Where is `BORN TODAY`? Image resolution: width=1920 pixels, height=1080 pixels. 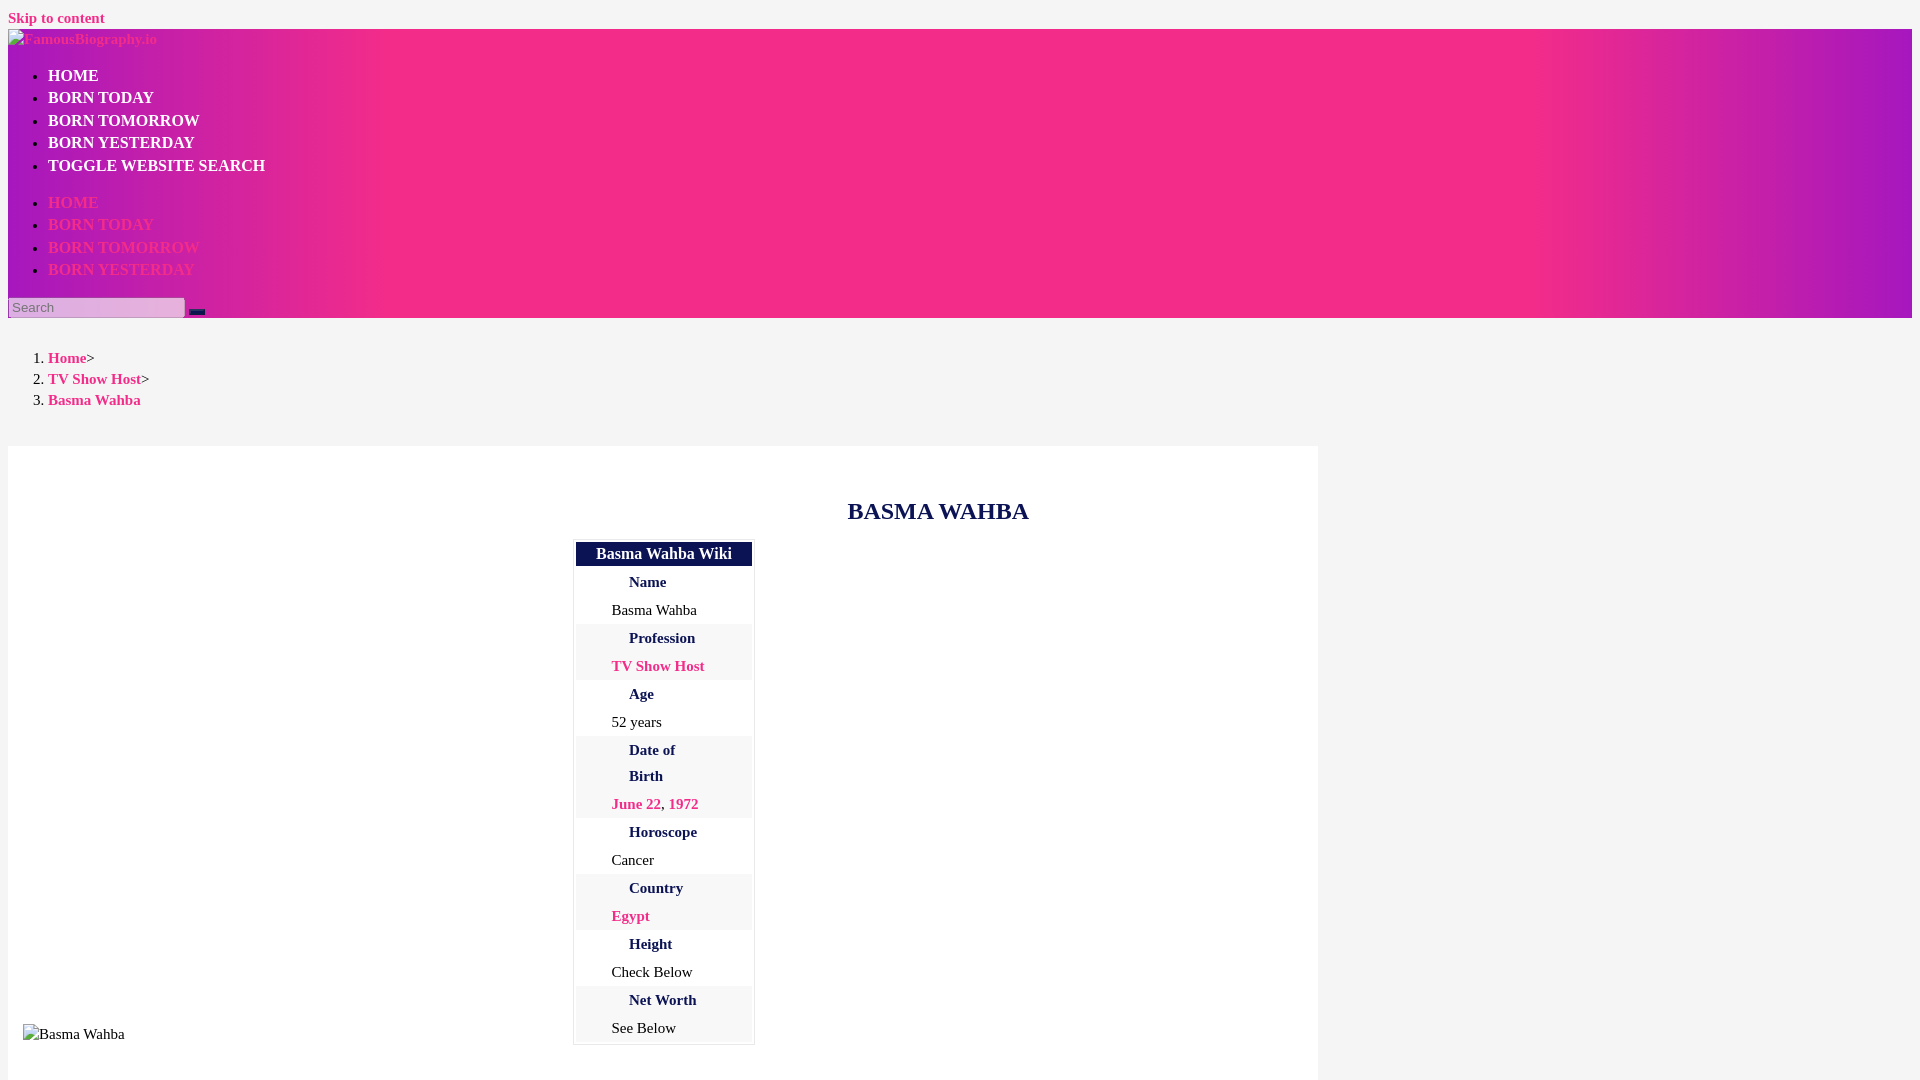
BORN TODAY is located at coordinates (100, 224).